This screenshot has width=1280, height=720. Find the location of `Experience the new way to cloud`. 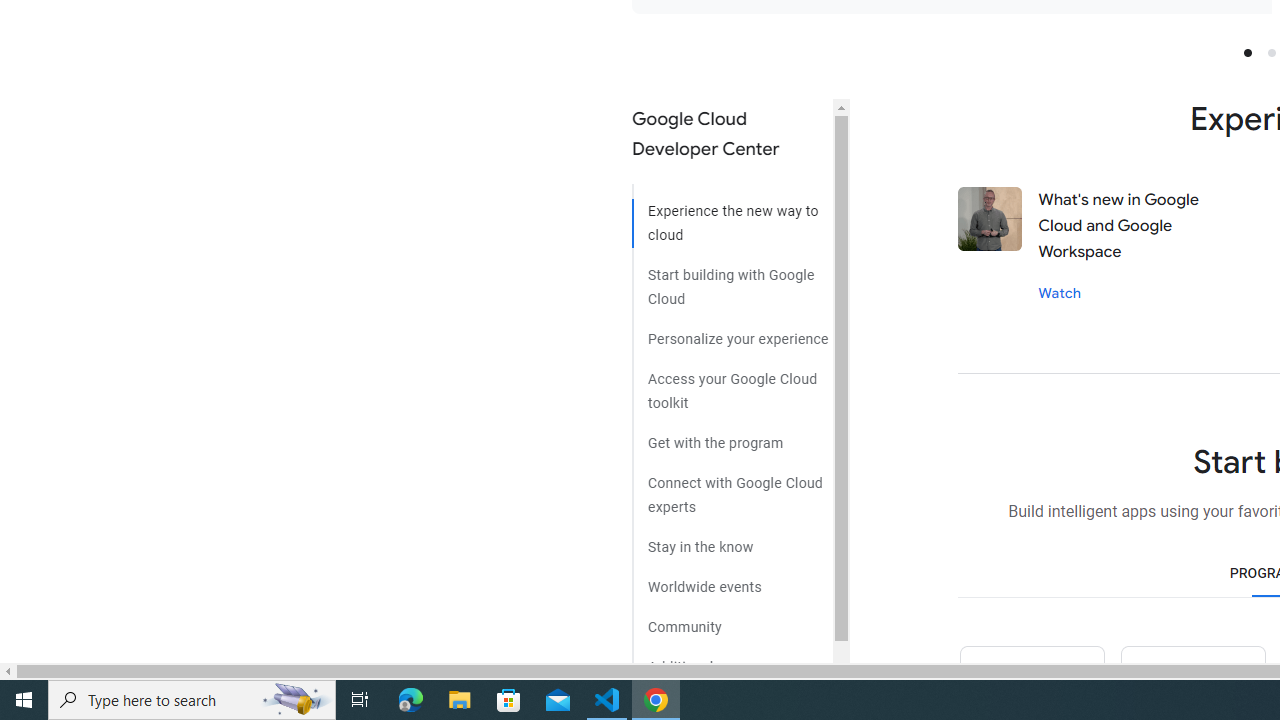

Experience the new way to cloud is located at coordinates (732, 216).